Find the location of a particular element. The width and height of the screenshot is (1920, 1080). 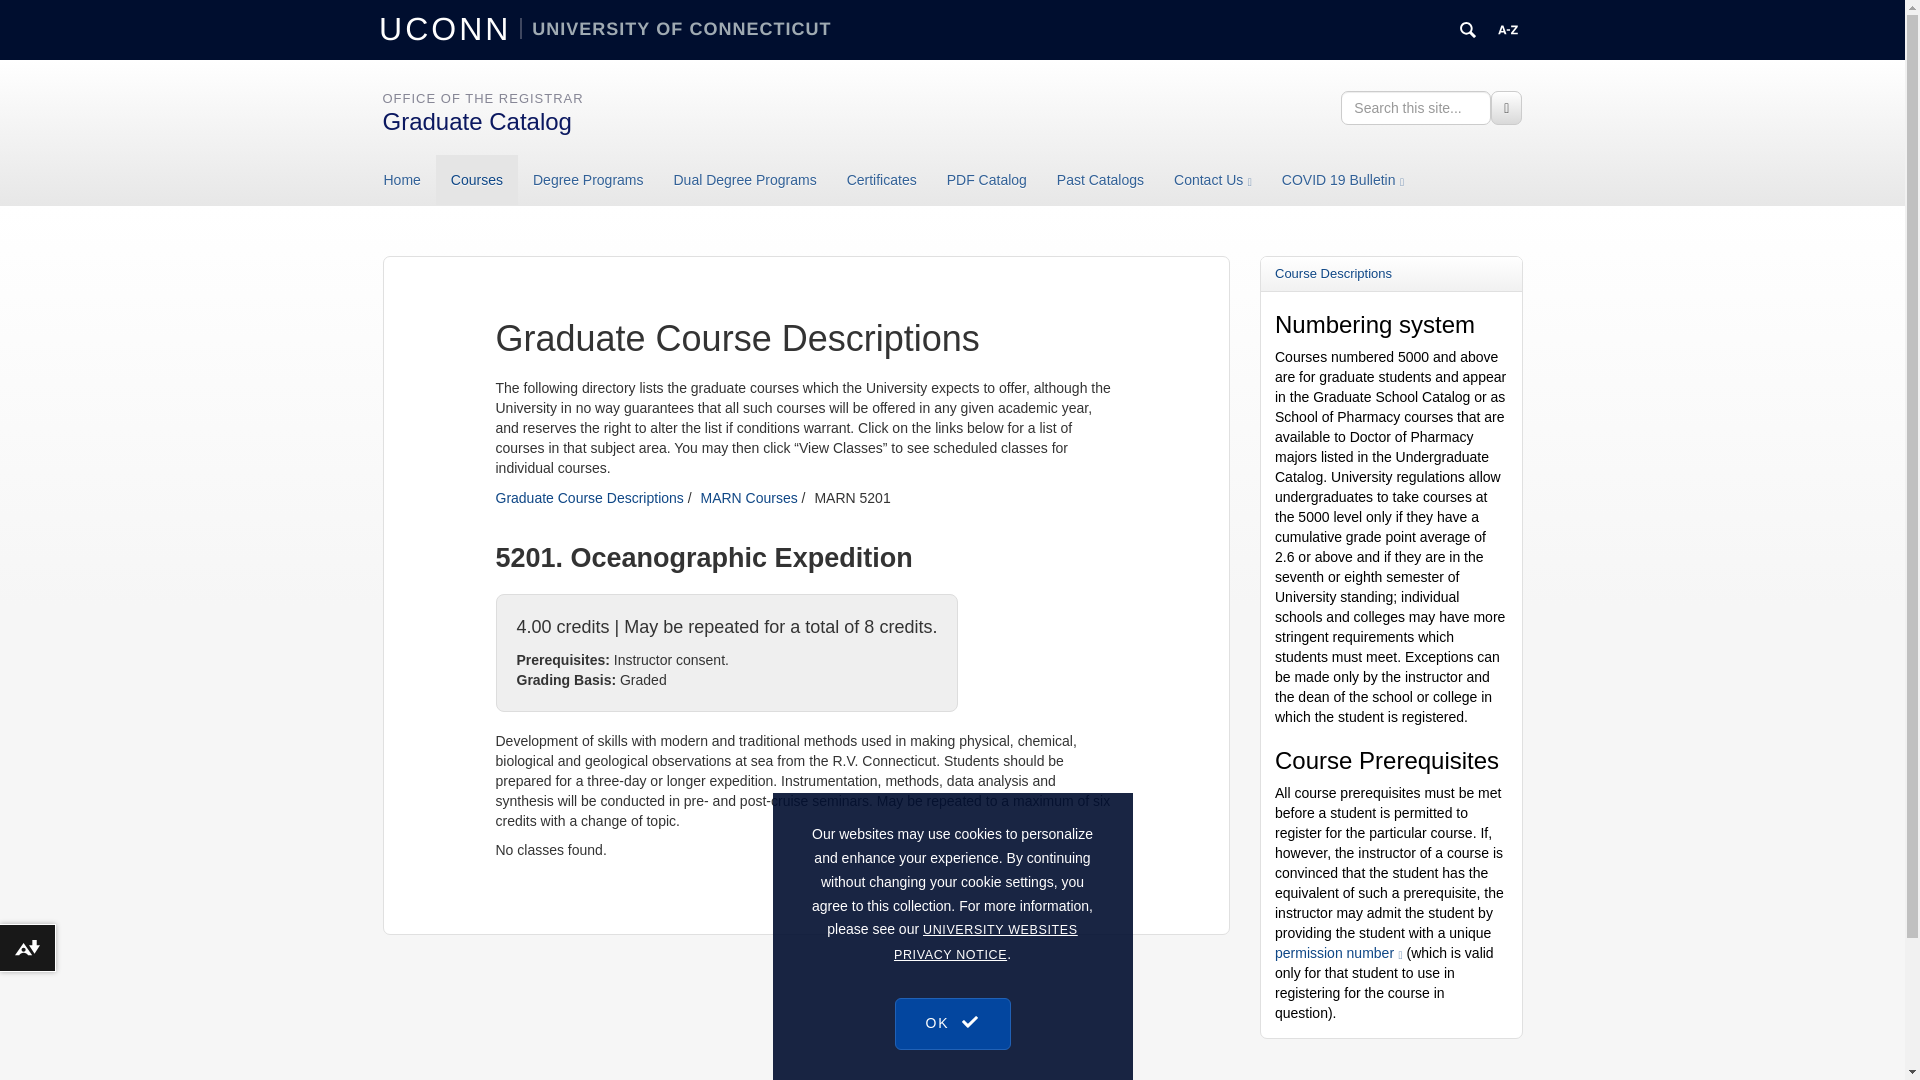

UConn A to Z Index is located at coordinates (1508, 30).